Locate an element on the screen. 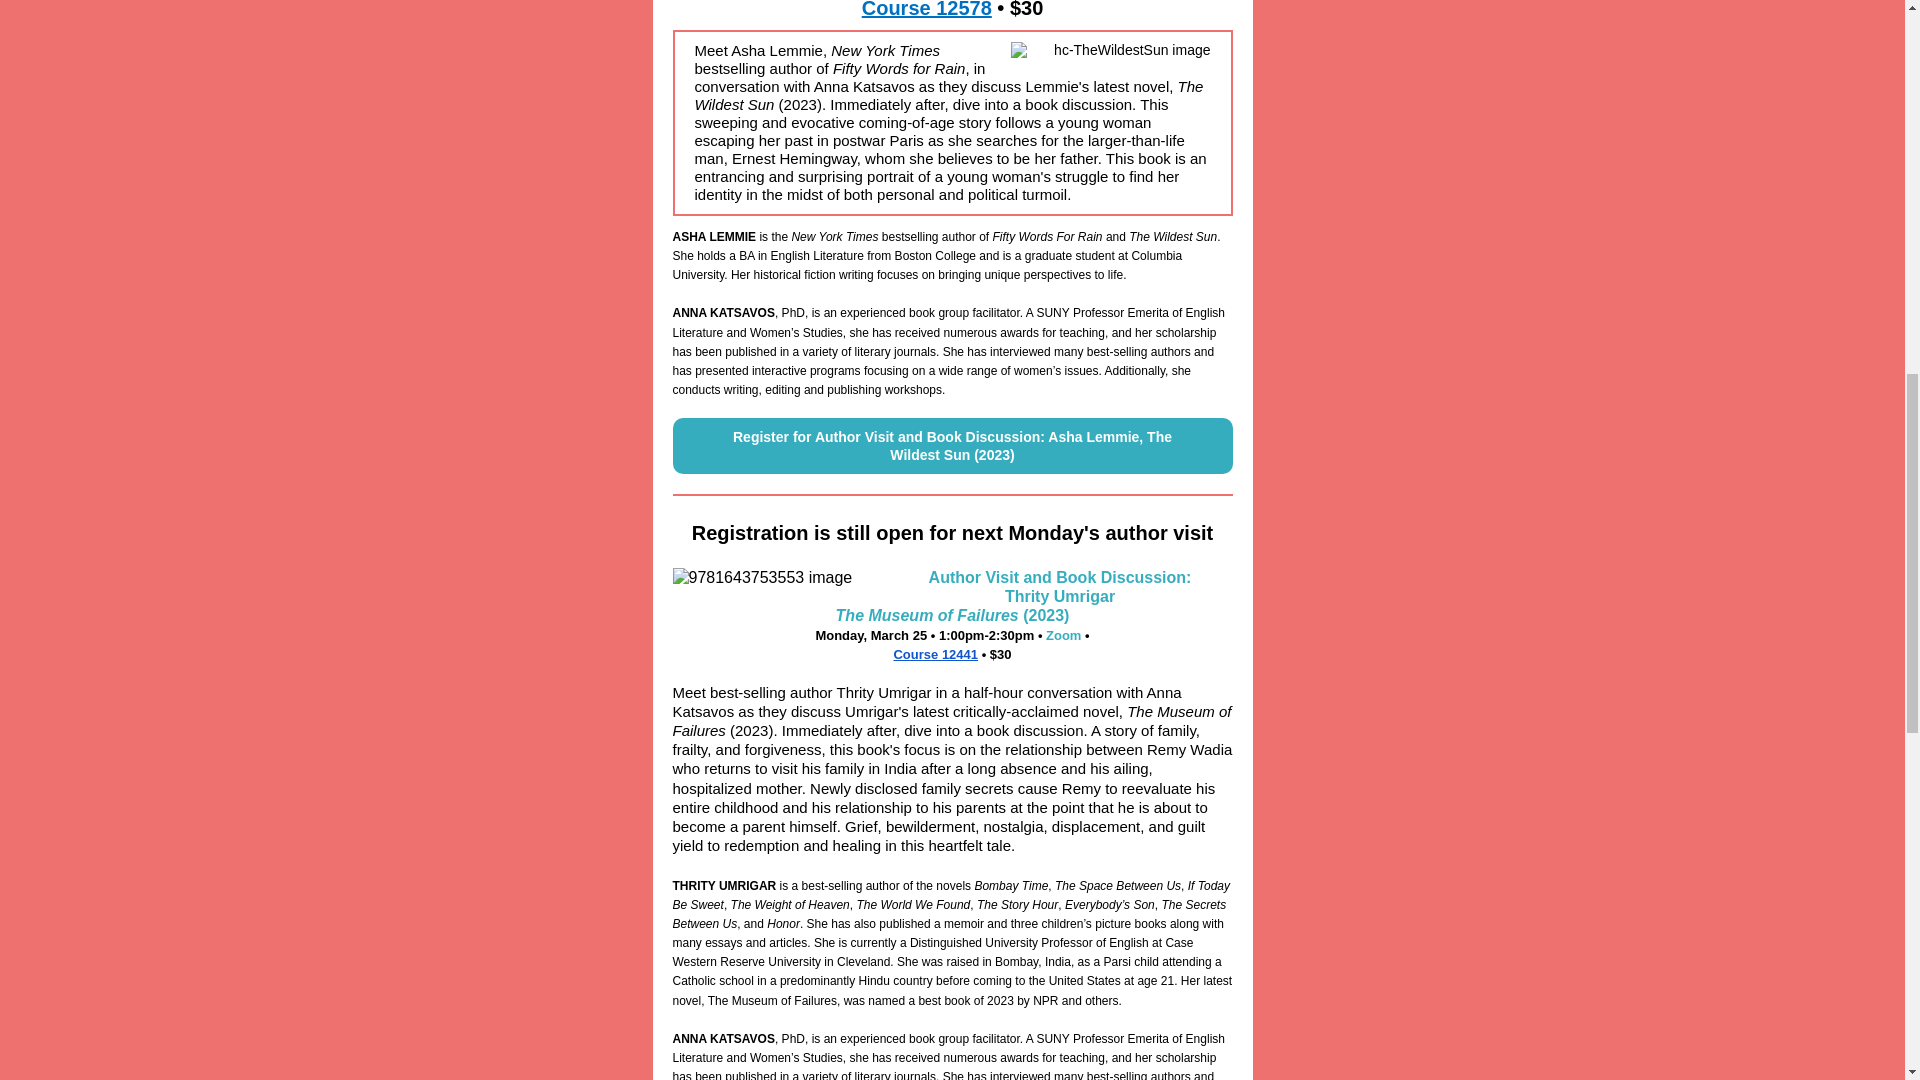 Image resolution: width=1920 pixels, height=1080 pixels. Course 12441 is located at coordinates (934, 654).